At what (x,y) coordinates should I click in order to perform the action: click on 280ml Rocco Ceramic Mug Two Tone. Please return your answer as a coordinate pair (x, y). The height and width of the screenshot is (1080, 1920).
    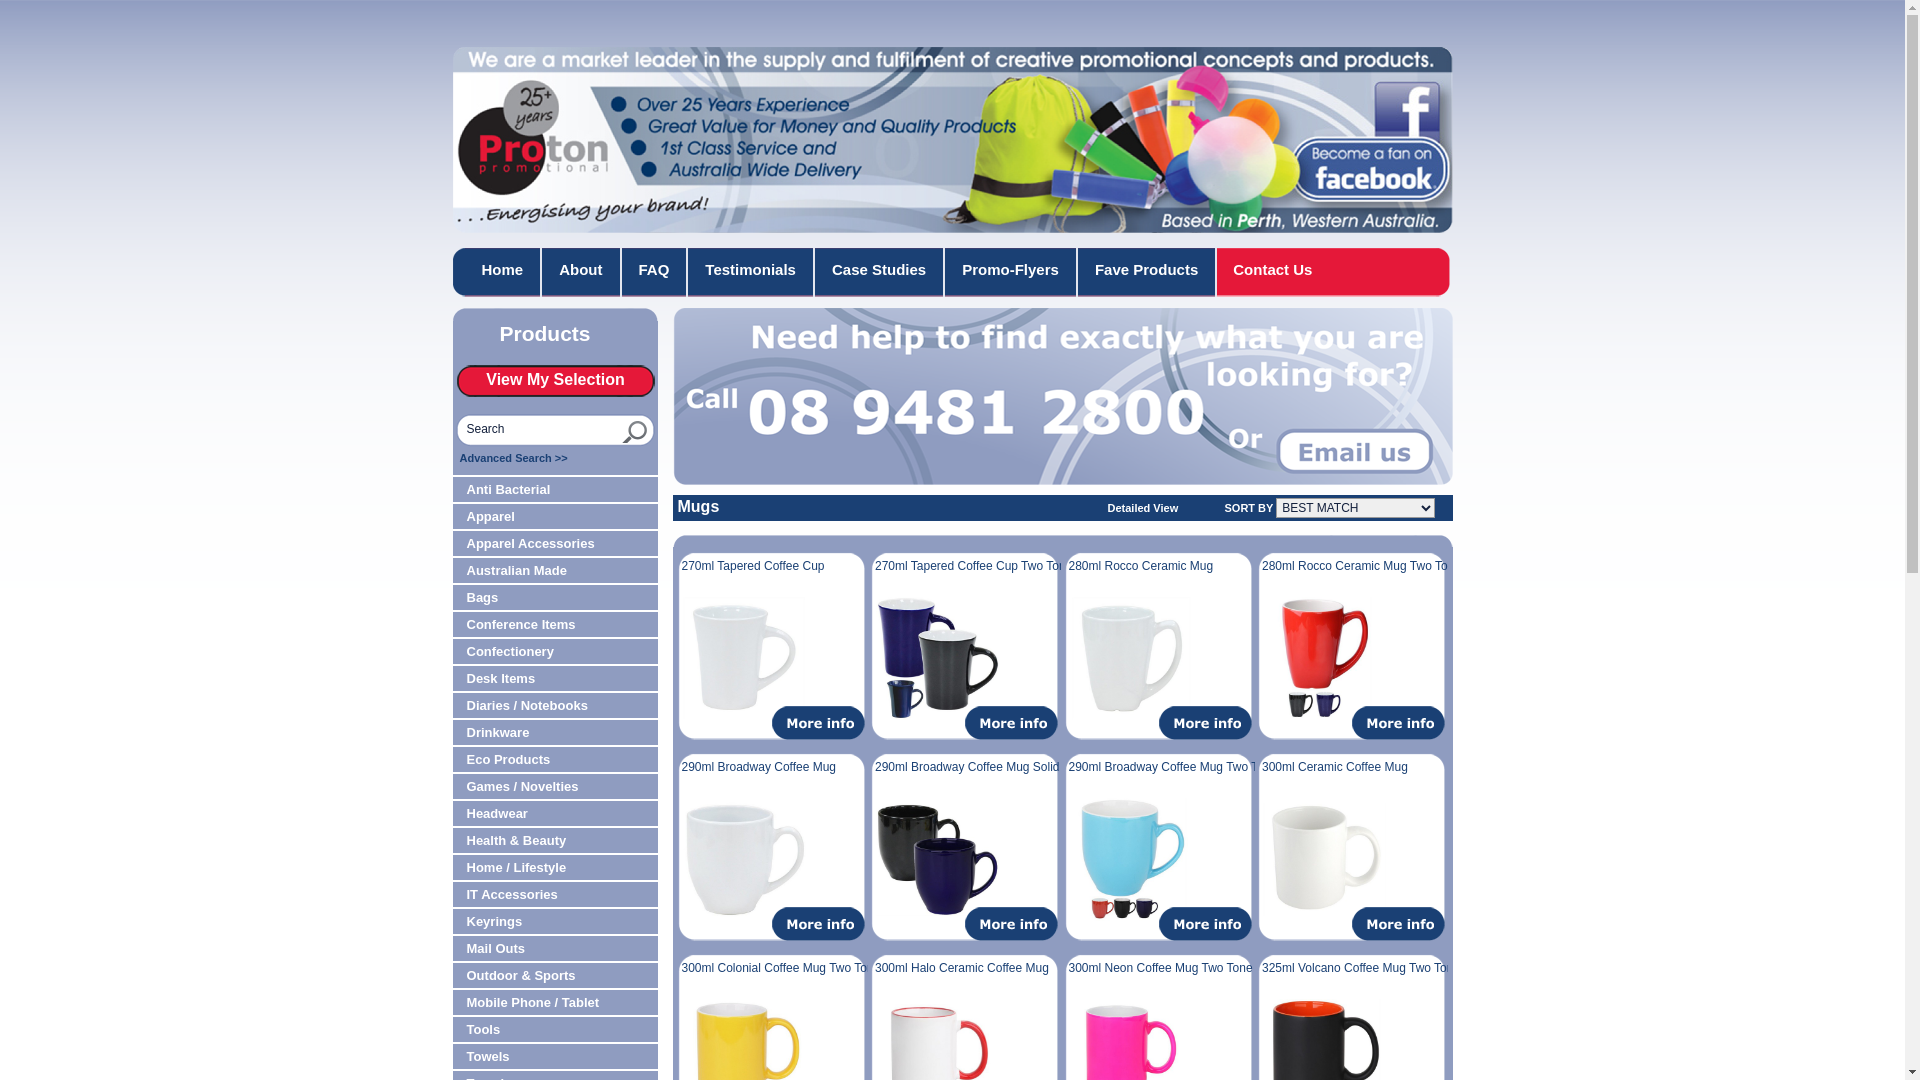
    Looking at the image, I should click on (1362, 566).